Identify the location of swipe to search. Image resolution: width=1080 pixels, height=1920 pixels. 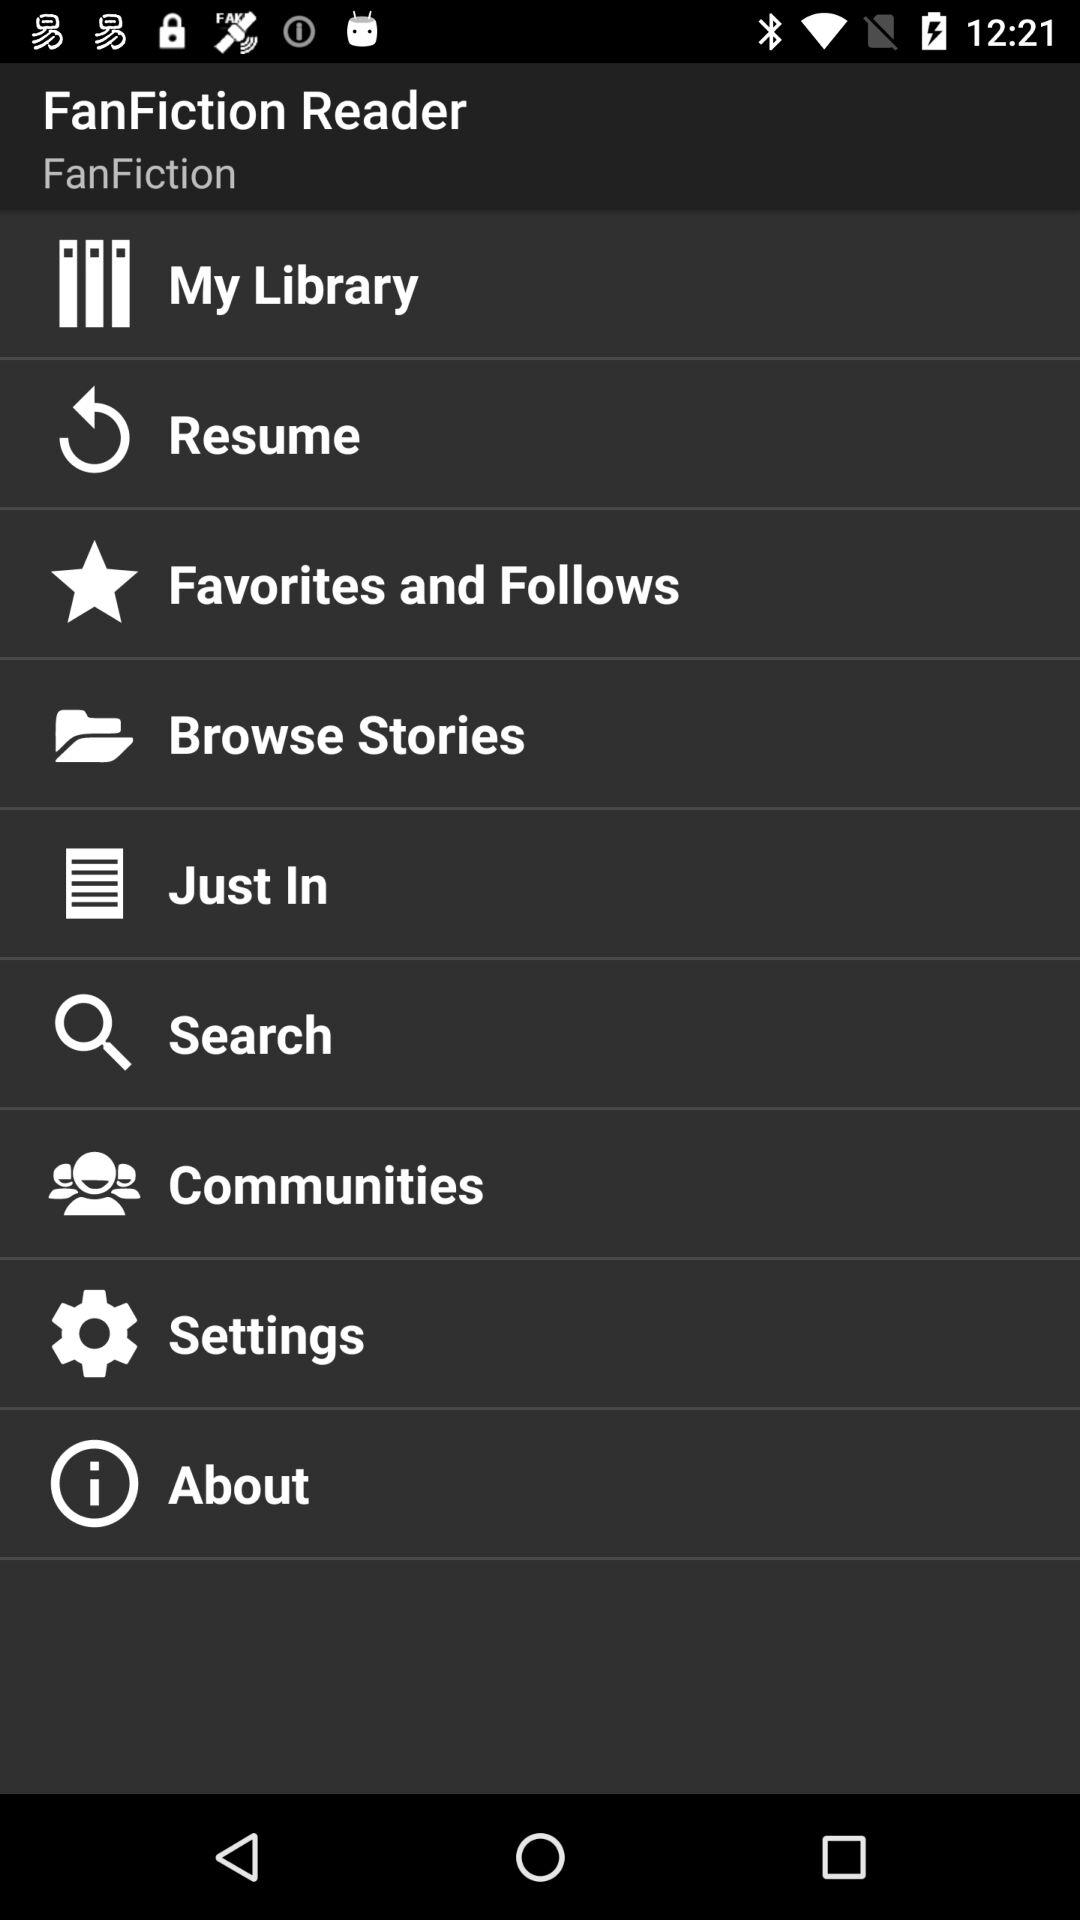
(603, 1033).